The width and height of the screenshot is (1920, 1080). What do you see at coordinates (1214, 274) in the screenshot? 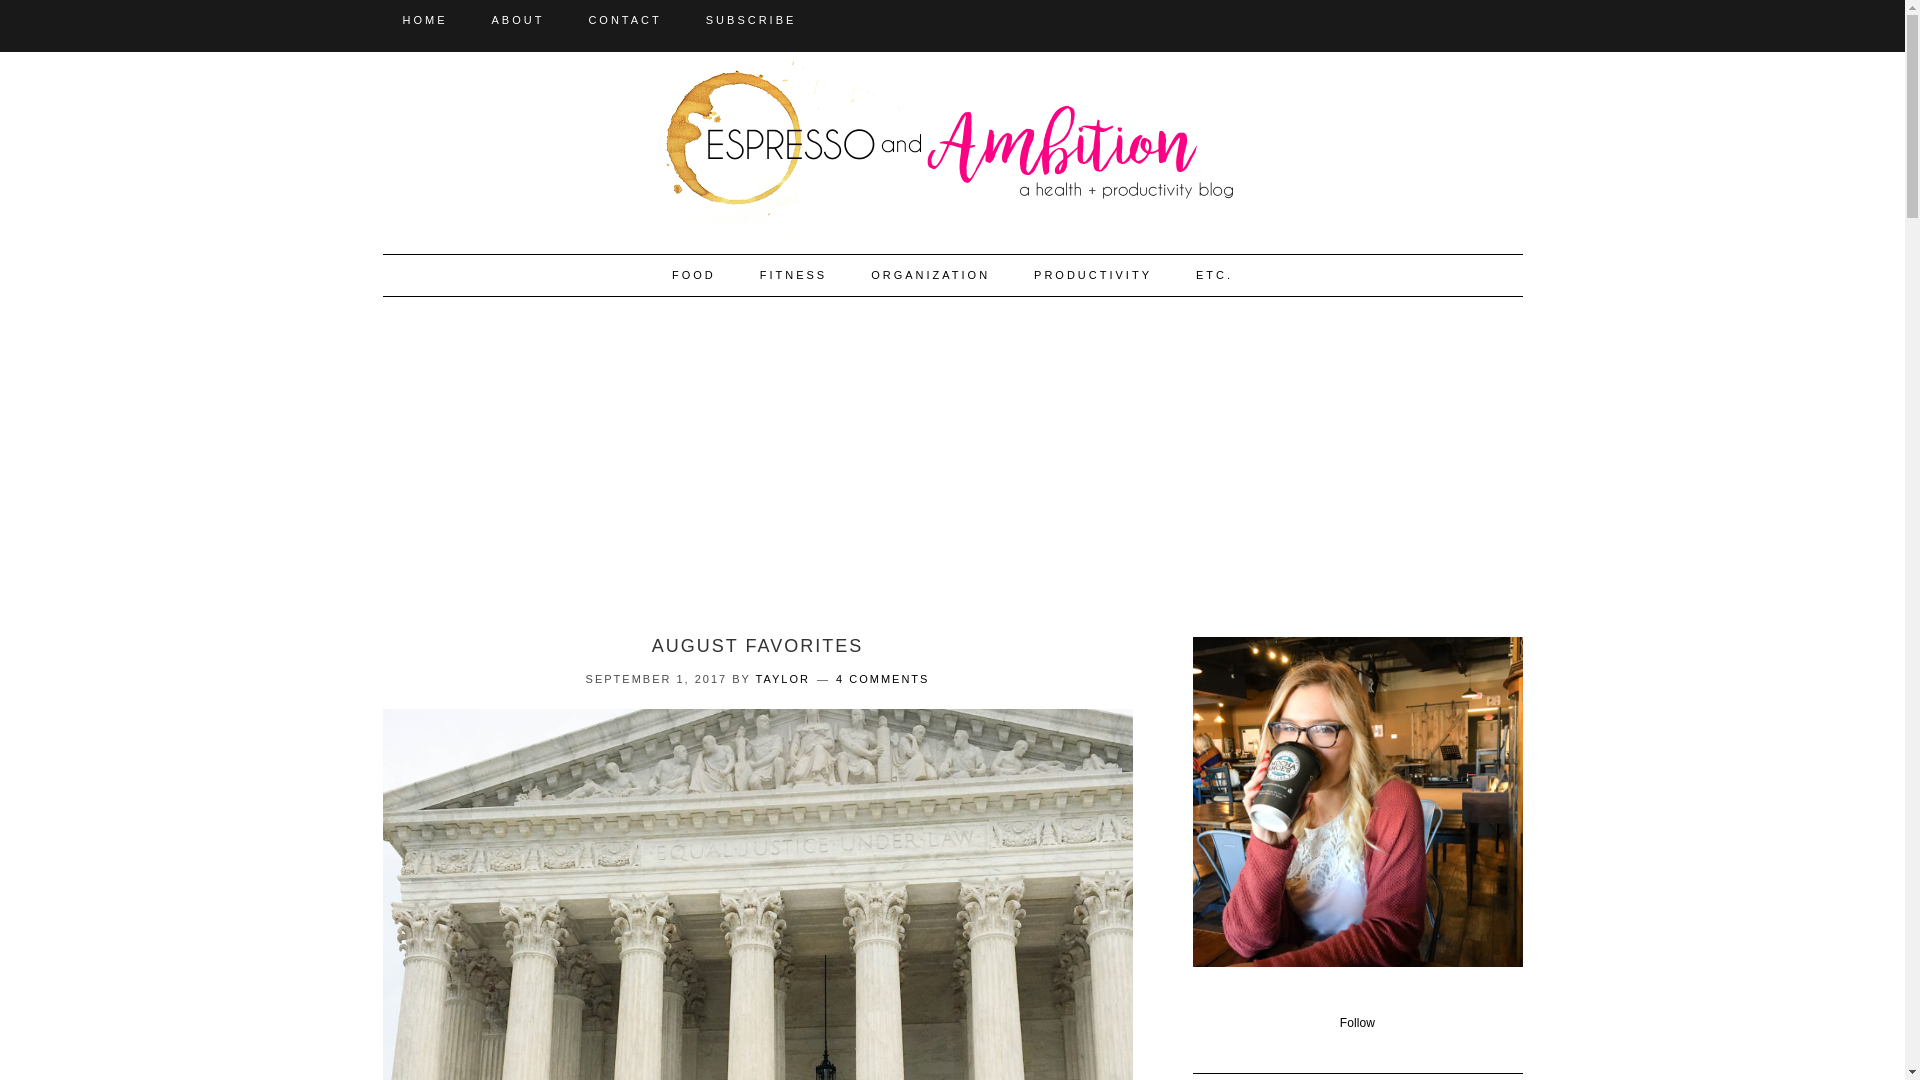
I see `ETC.` at bounding box center [1214, 274].